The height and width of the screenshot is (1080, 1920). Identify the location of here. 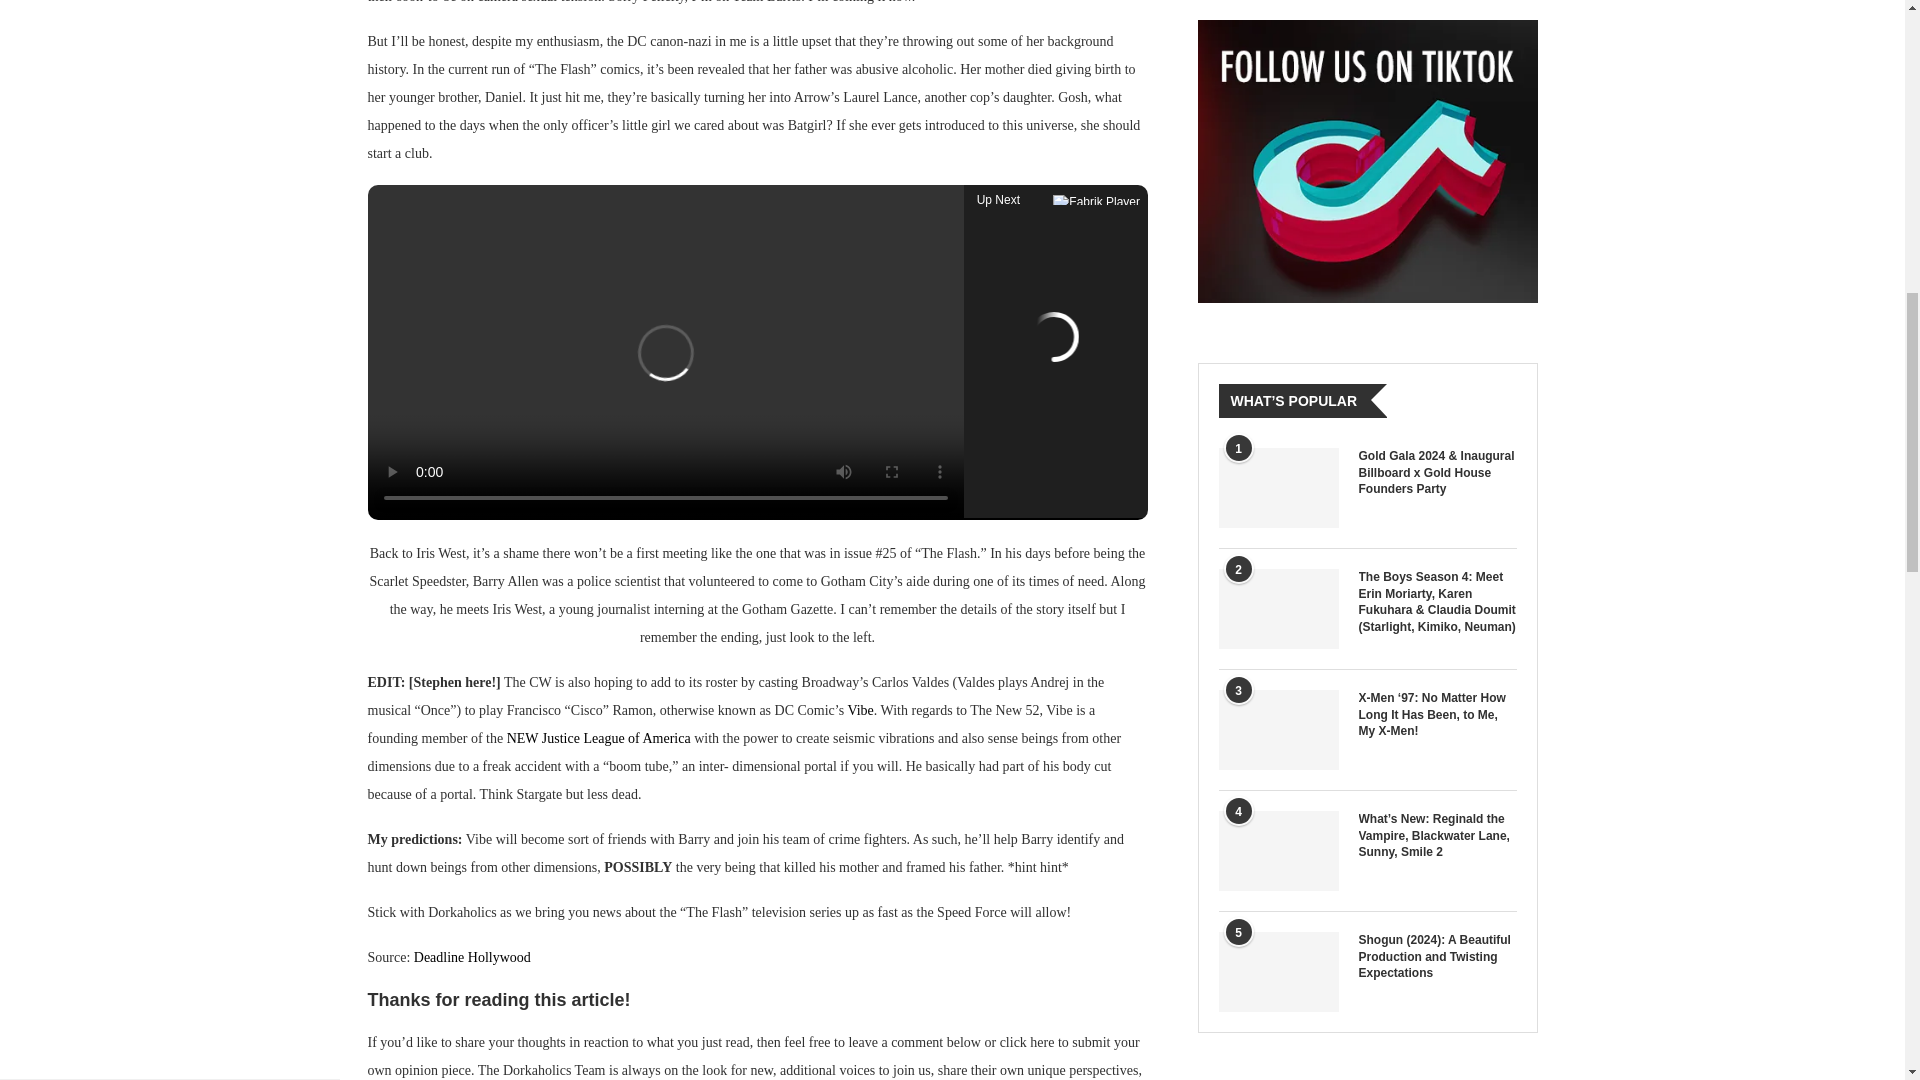
(1042, 1042).